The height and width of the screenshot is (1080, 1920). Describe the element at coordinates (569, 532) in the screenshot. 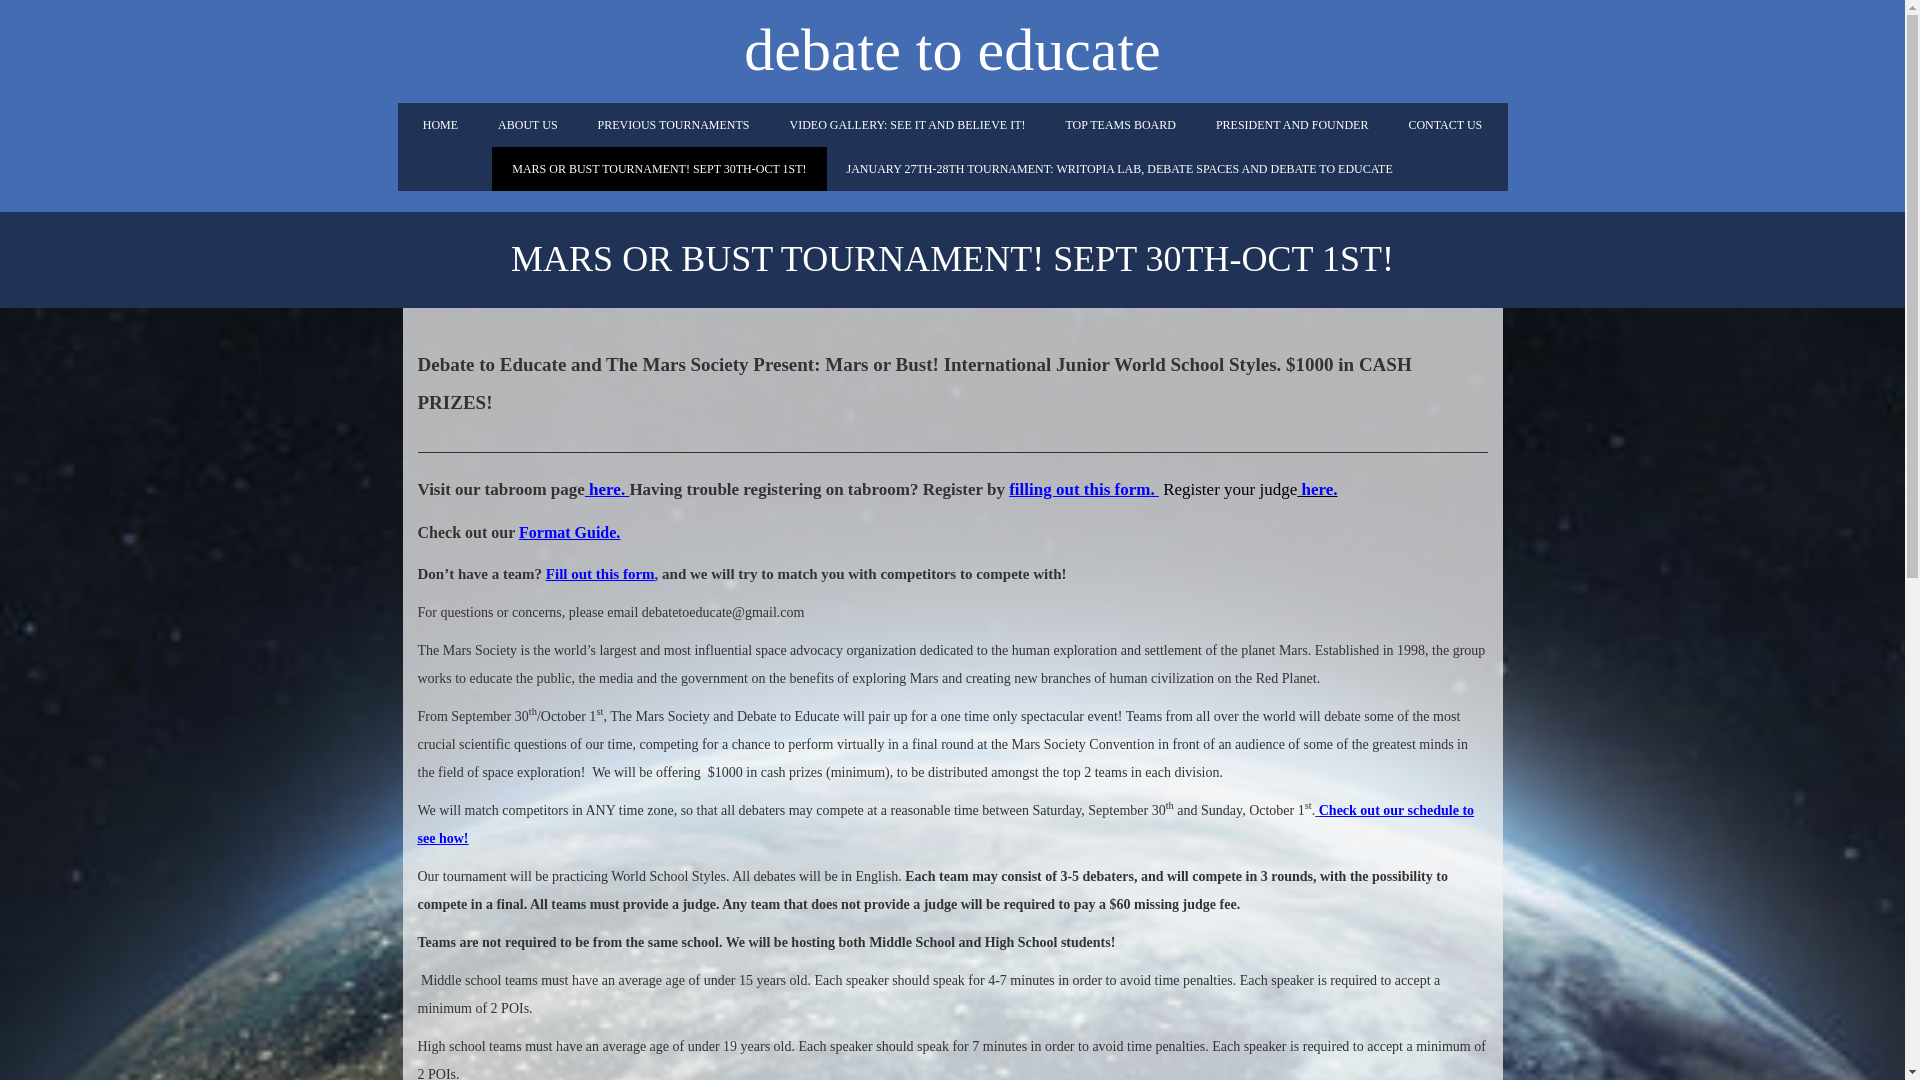

I see `Format Guide.` at that location.